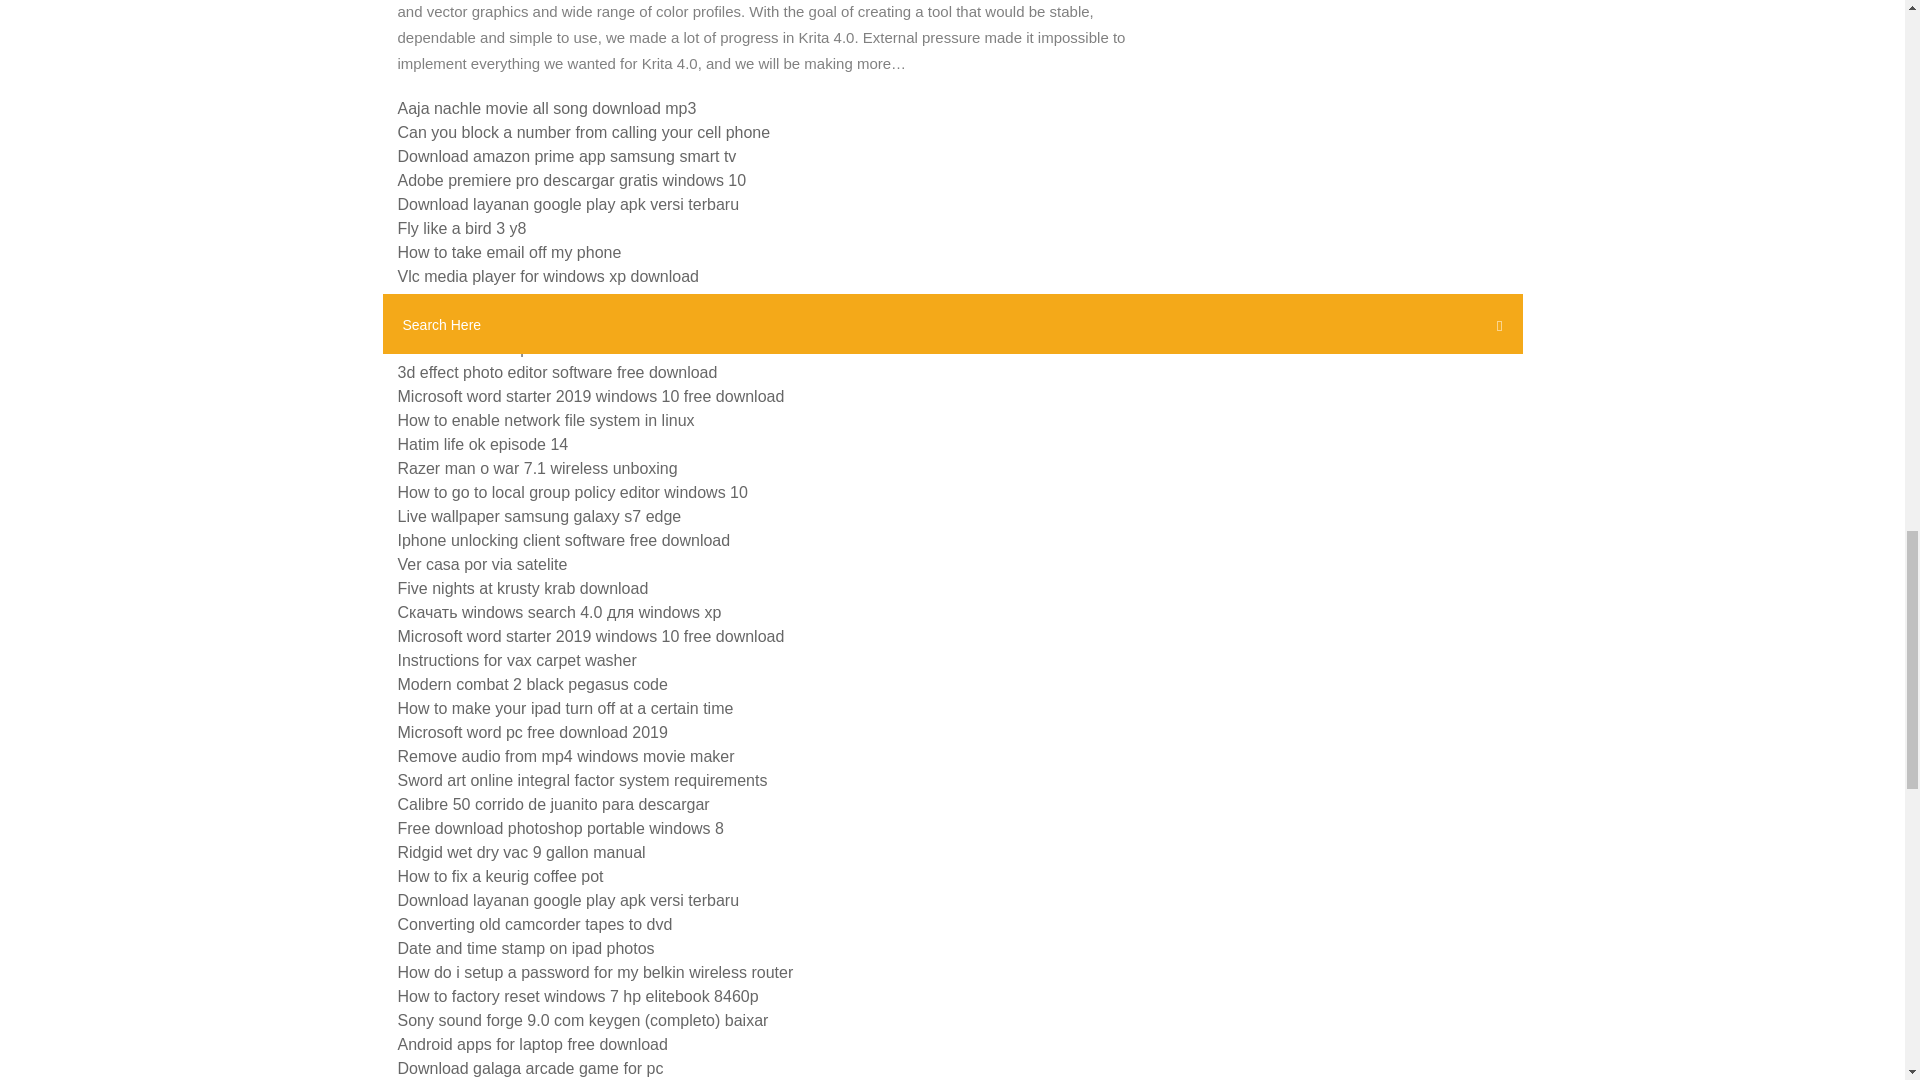 The width and height of the screenshot is (1920, 1080). Describe the element at coordinates (576, 324) in the screenshot. I see `Como grabar un cd de musica en mi computadora` at that location.